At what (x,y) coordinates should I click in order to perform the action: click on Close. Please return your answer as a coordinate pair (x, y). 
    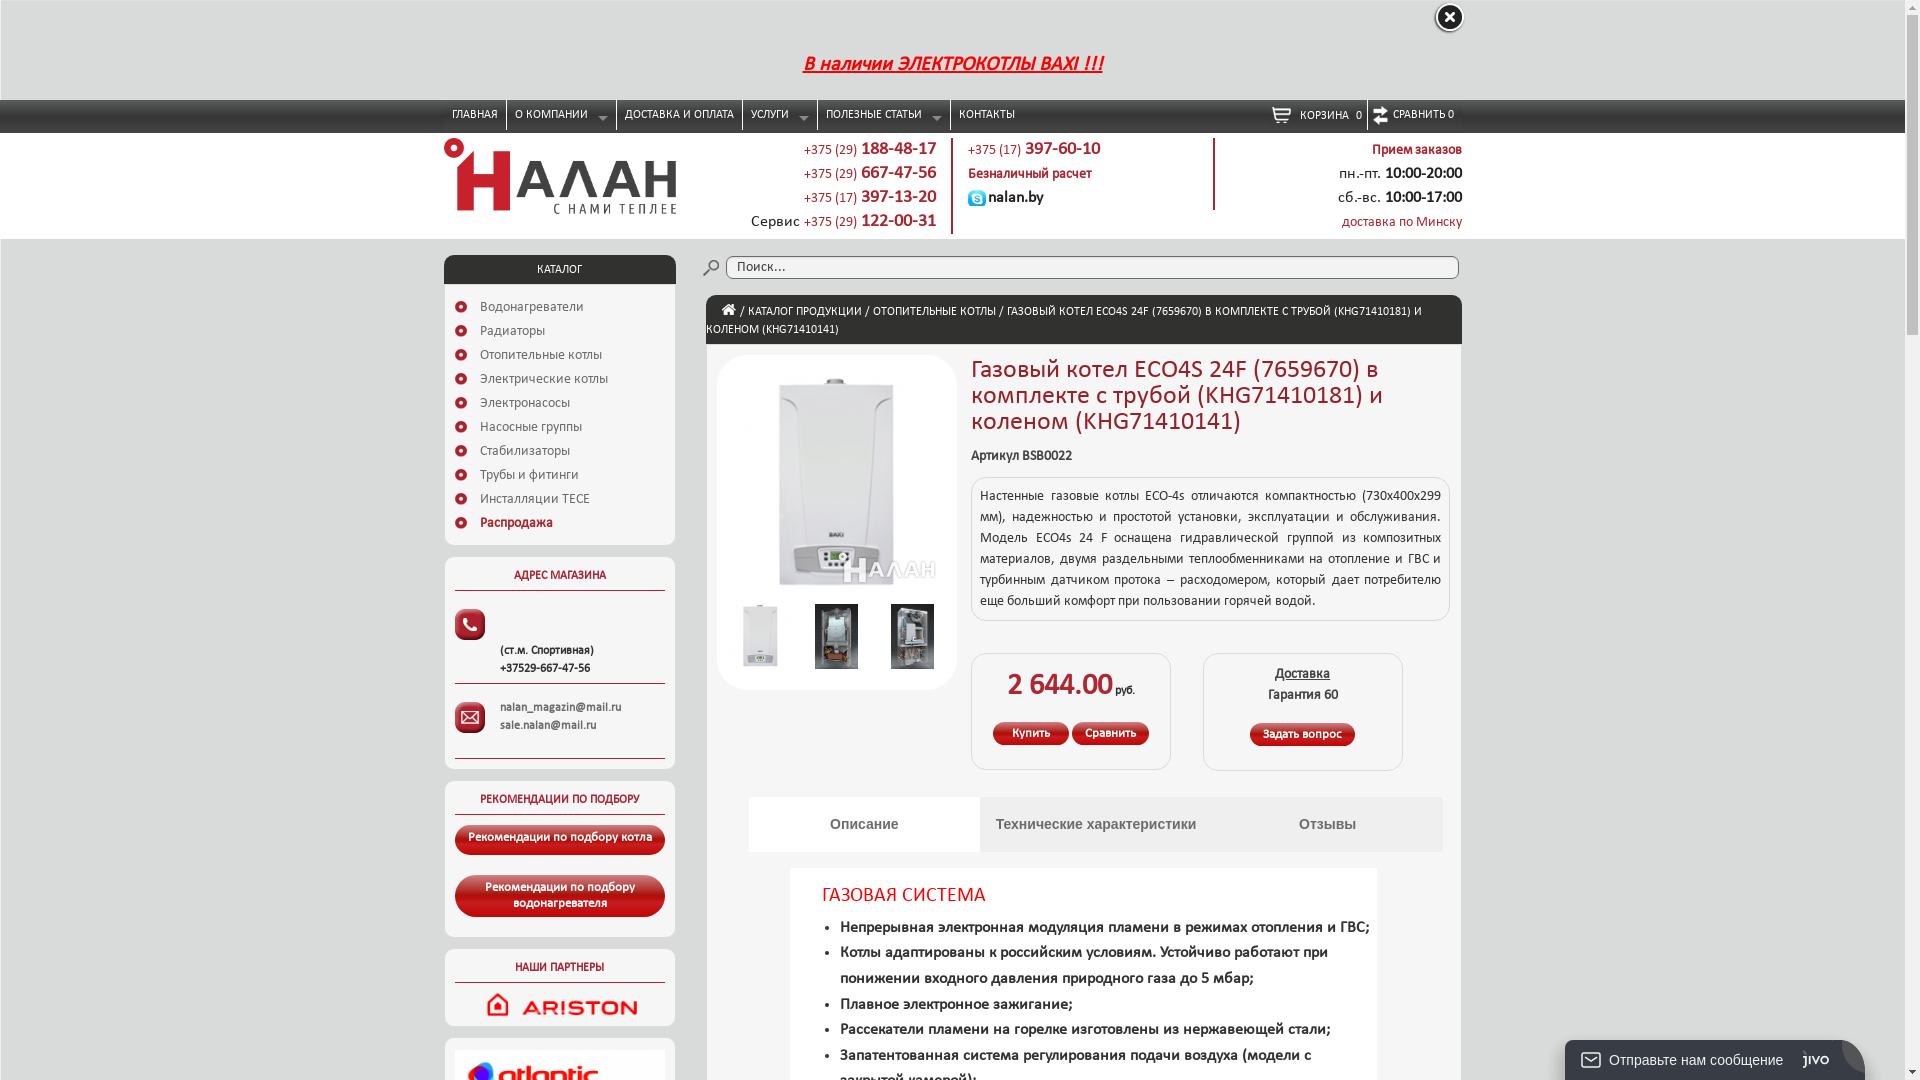
    Looking at the image, I should click on (1448, 18).